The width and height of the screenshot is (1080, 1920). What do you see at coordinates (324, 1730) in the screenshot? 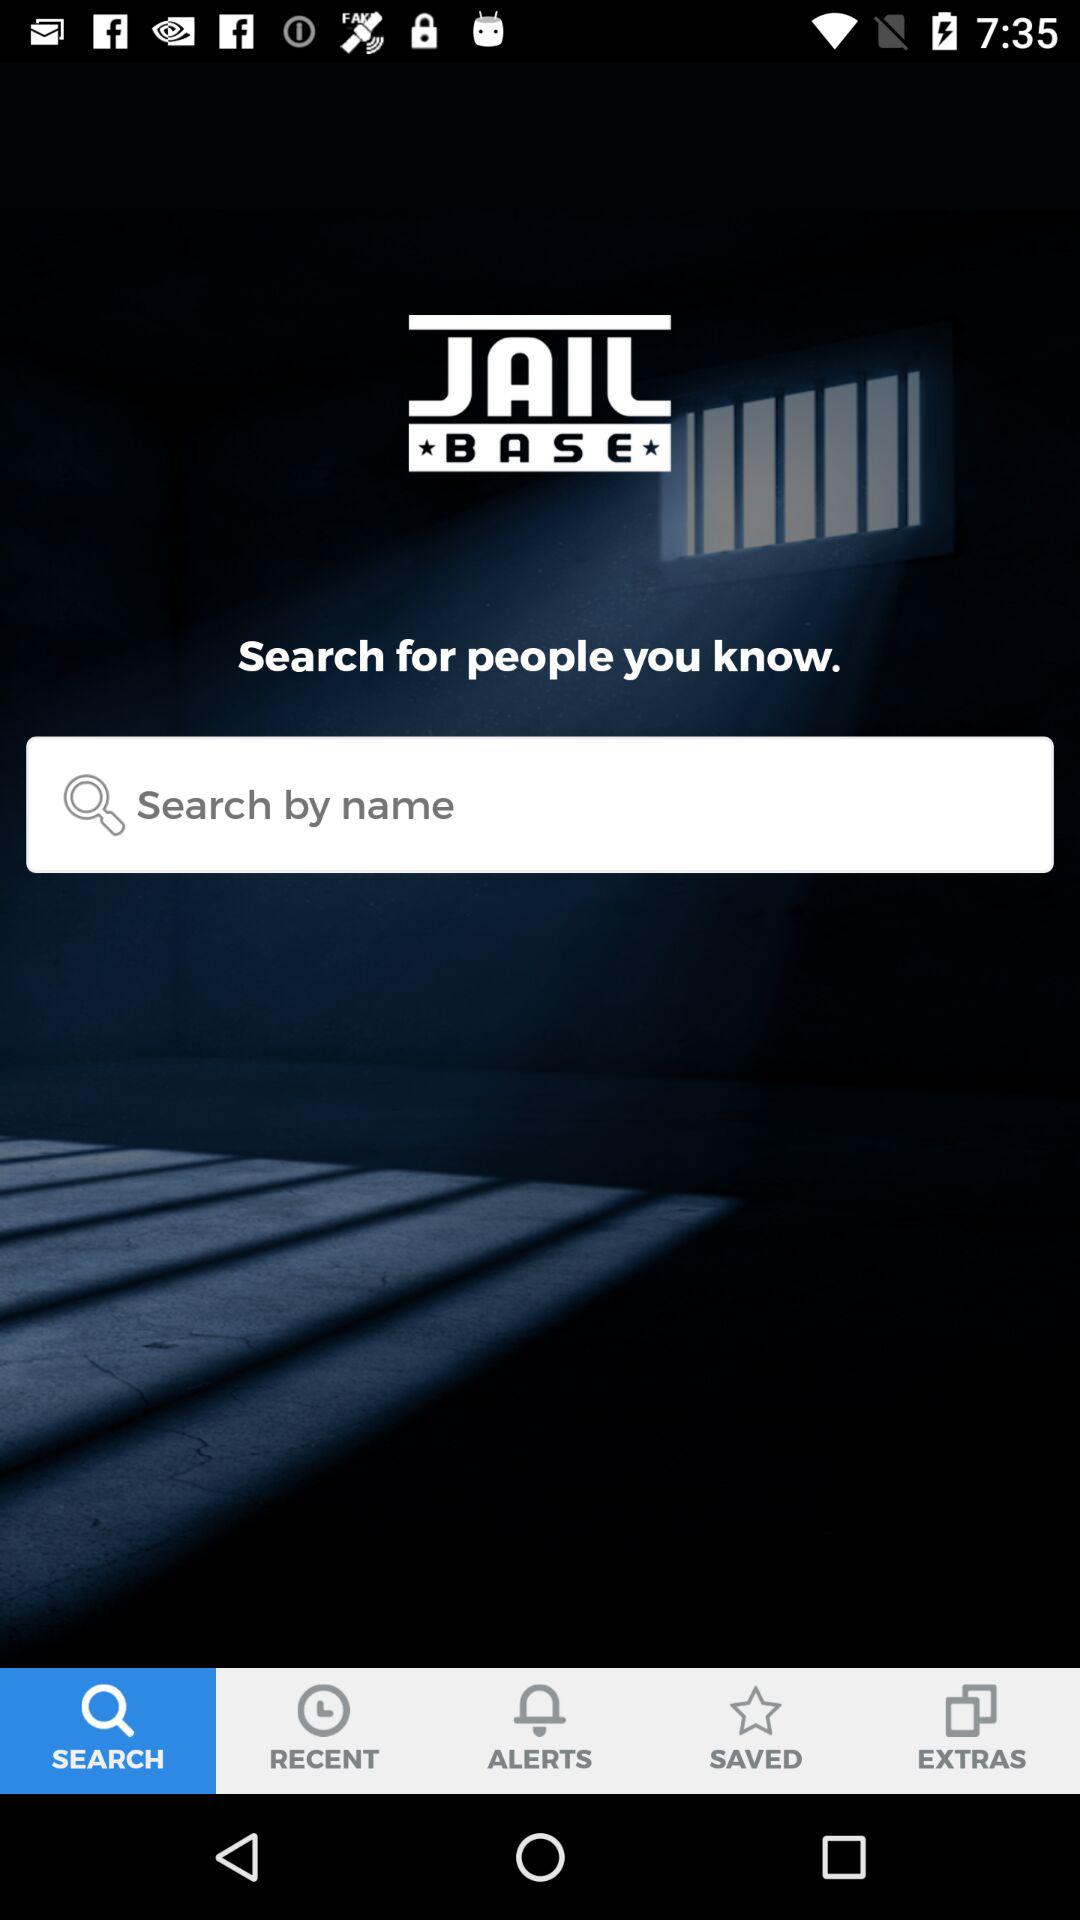
I see `click recent` at bounding box center [324, 1730].